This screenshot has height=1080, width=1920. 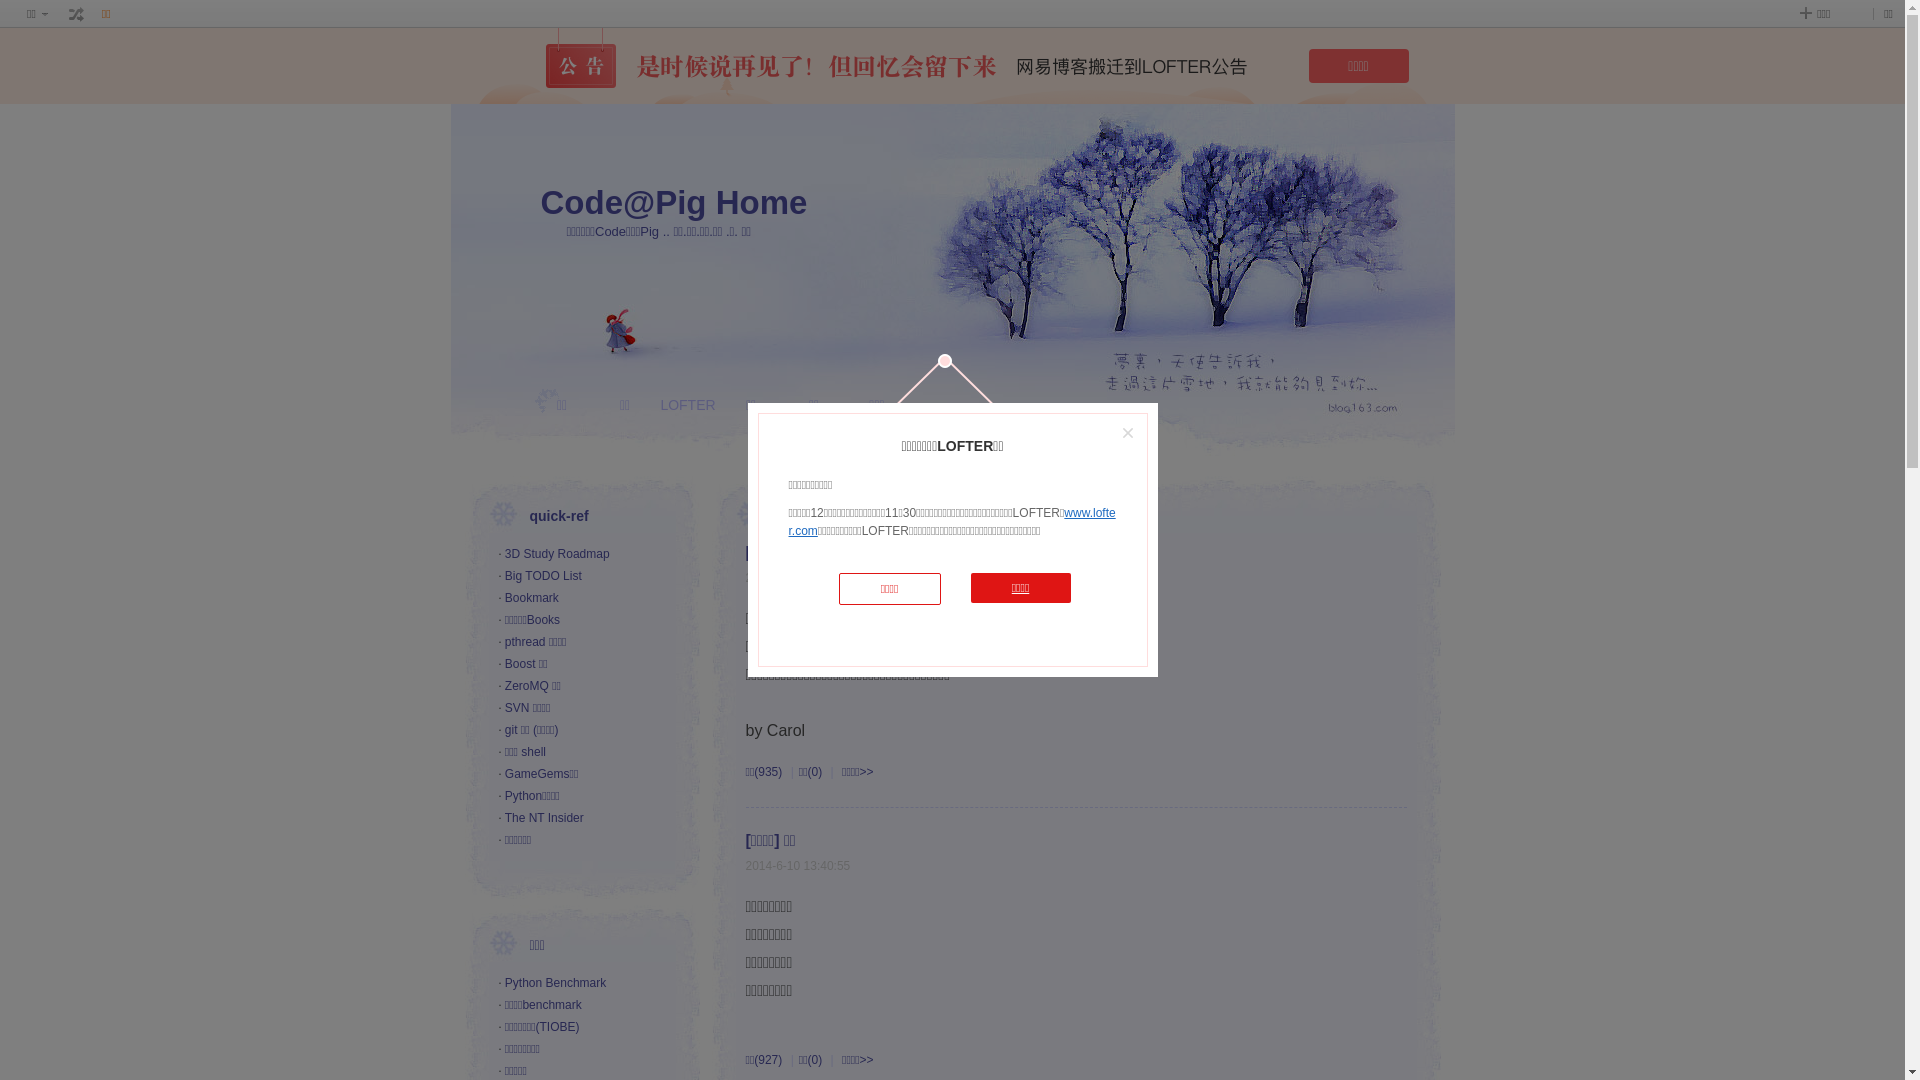 What do you see at coordinates (532, 598) in the screenshot?
I see `Bookmark` at bounding box center [532, 598].